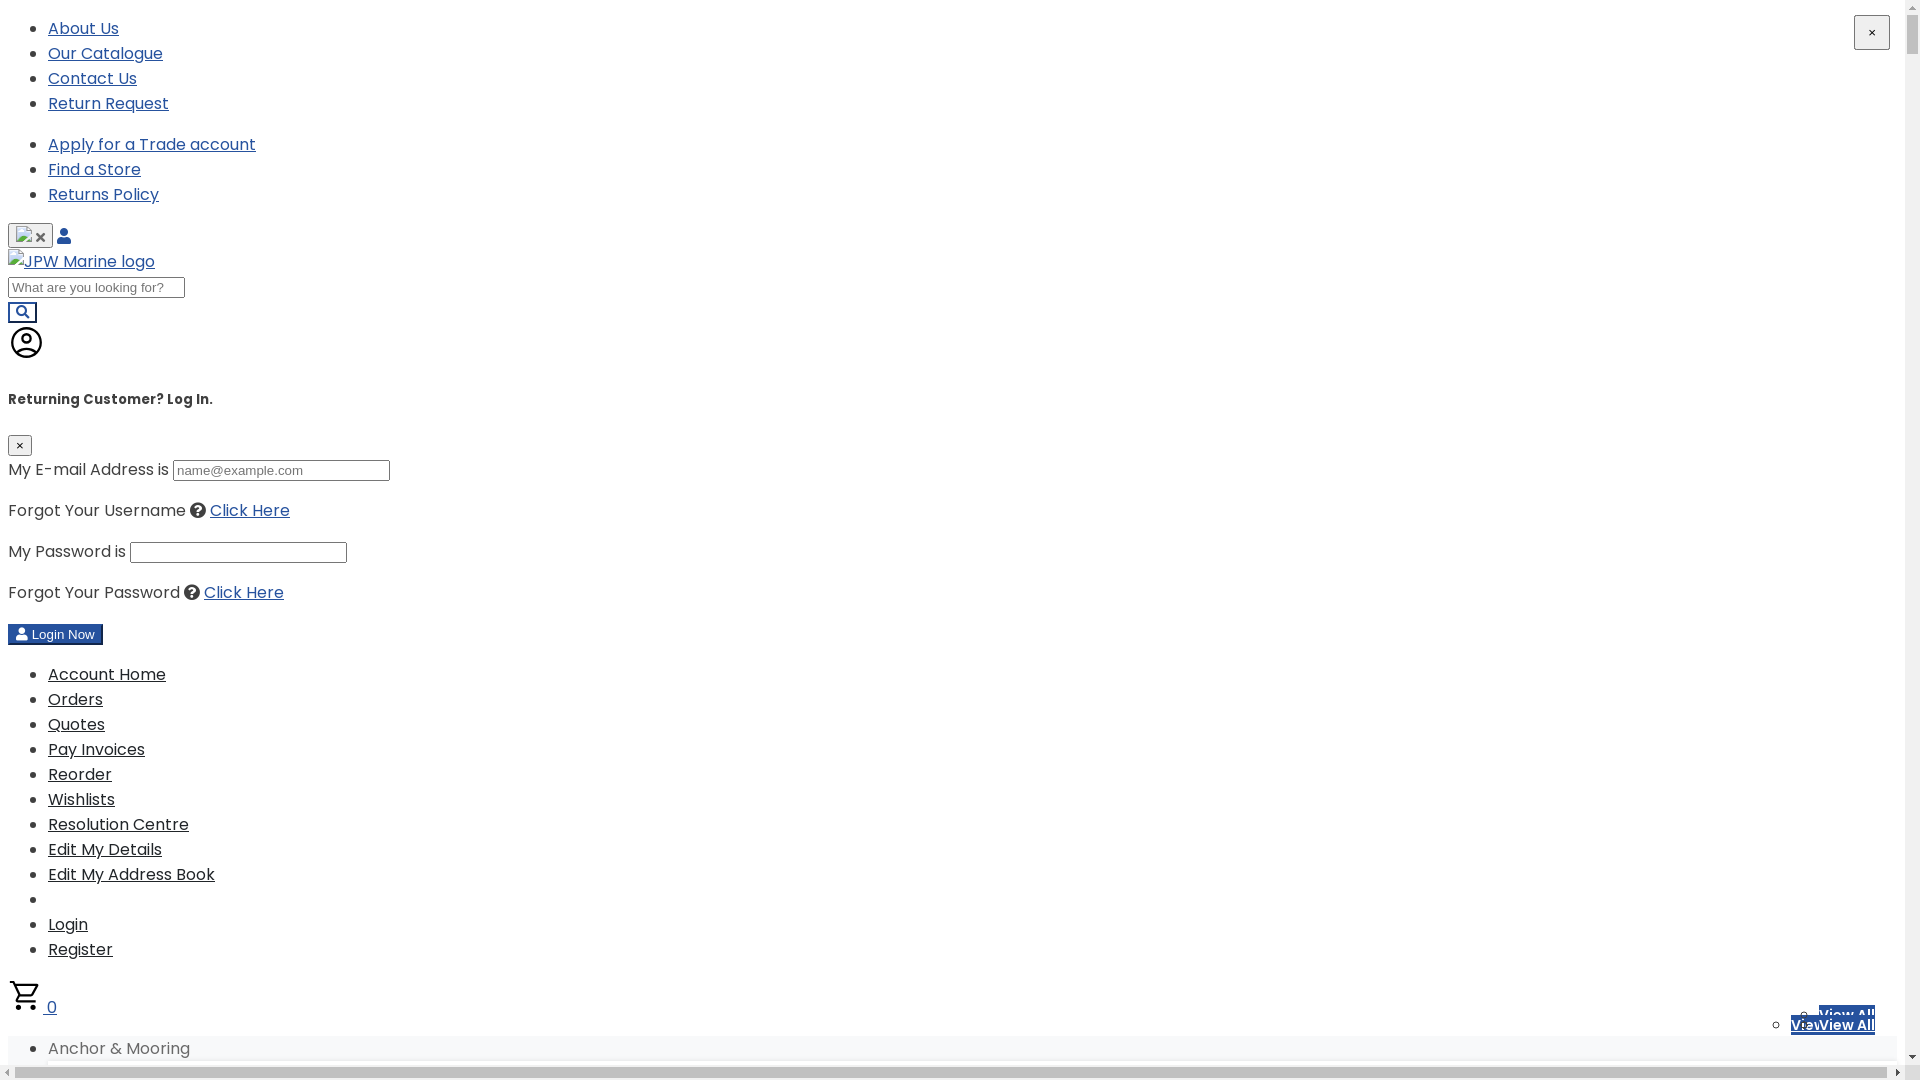 This screenshot has height=1080, width=1920. Describe the element at coordinates (80, 950) in the screenshot. I see `Register` at that location.